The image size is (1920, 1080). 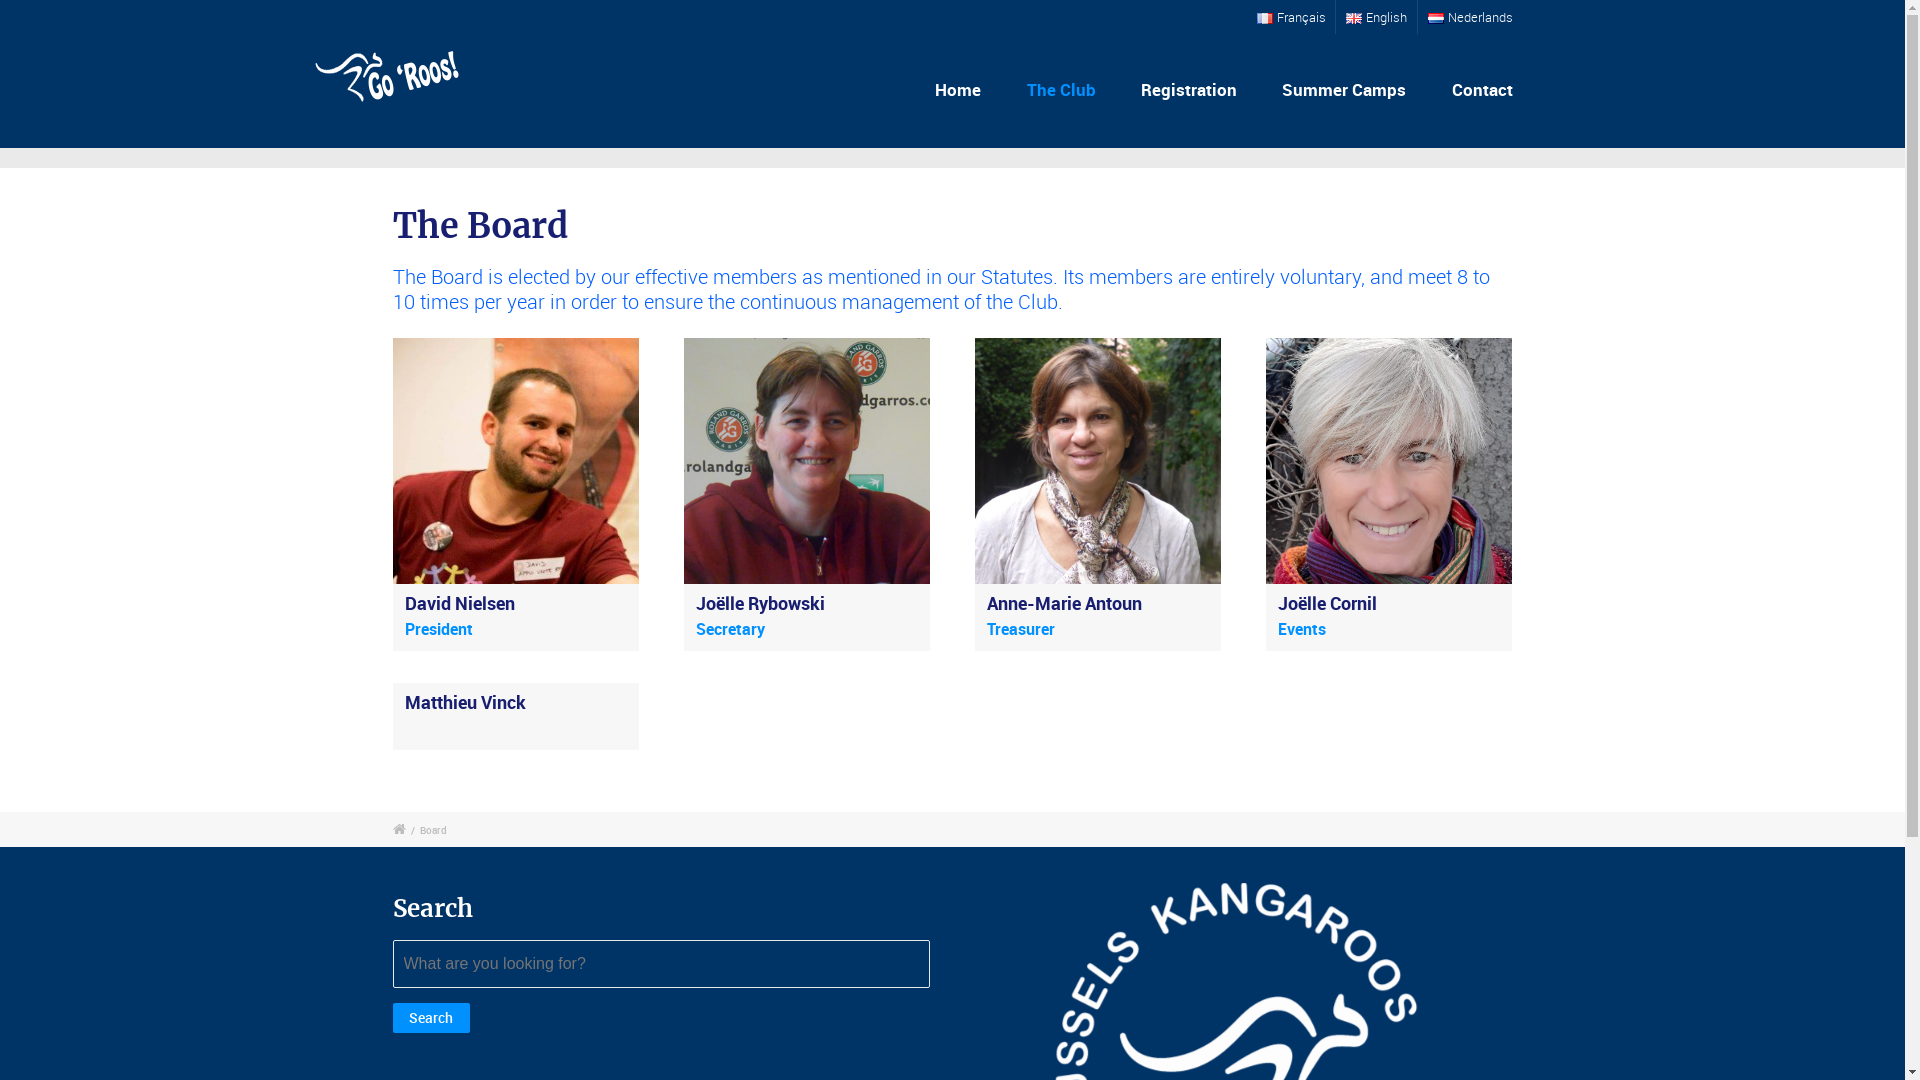 What do you see at coordinates (1061, 90) in the screenshot?
I see `The Club` at bounding box center [1061, 90].